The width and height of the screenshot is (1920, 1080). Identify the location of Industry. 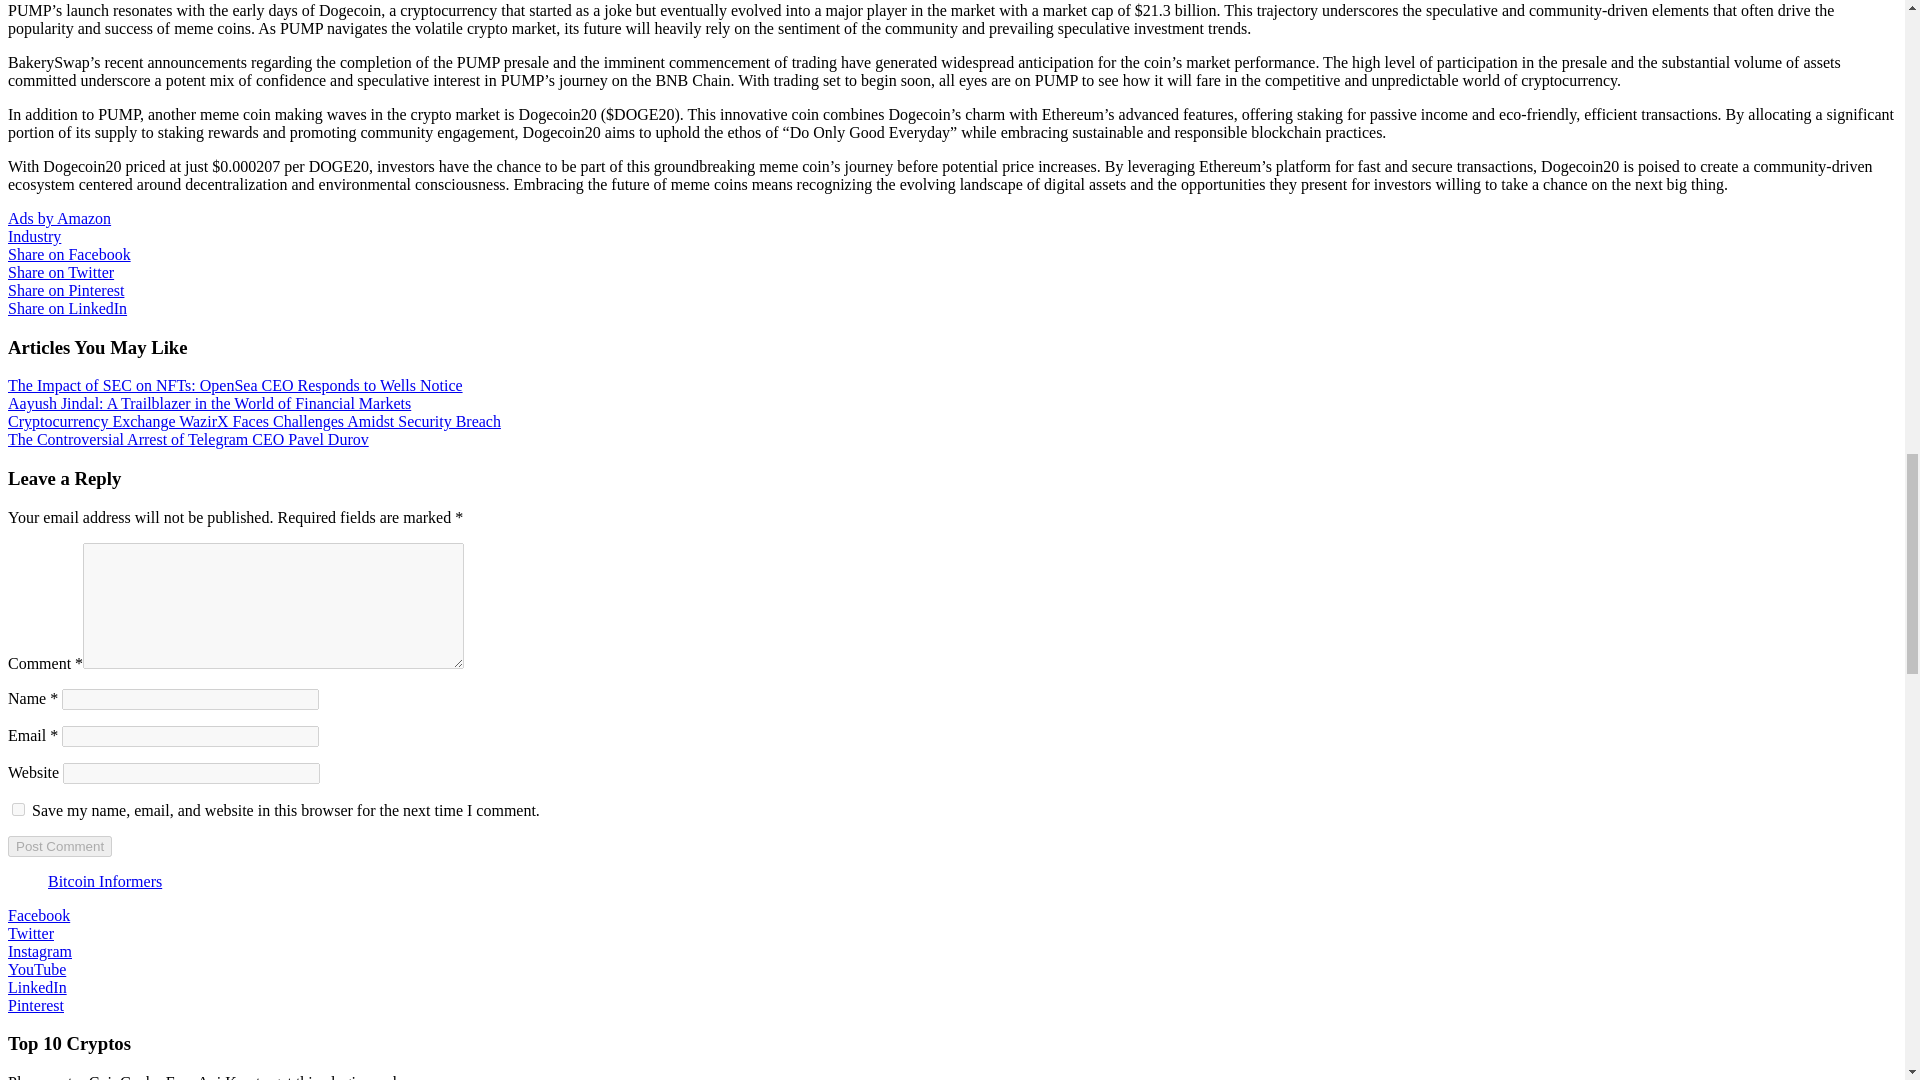
(34, 236).